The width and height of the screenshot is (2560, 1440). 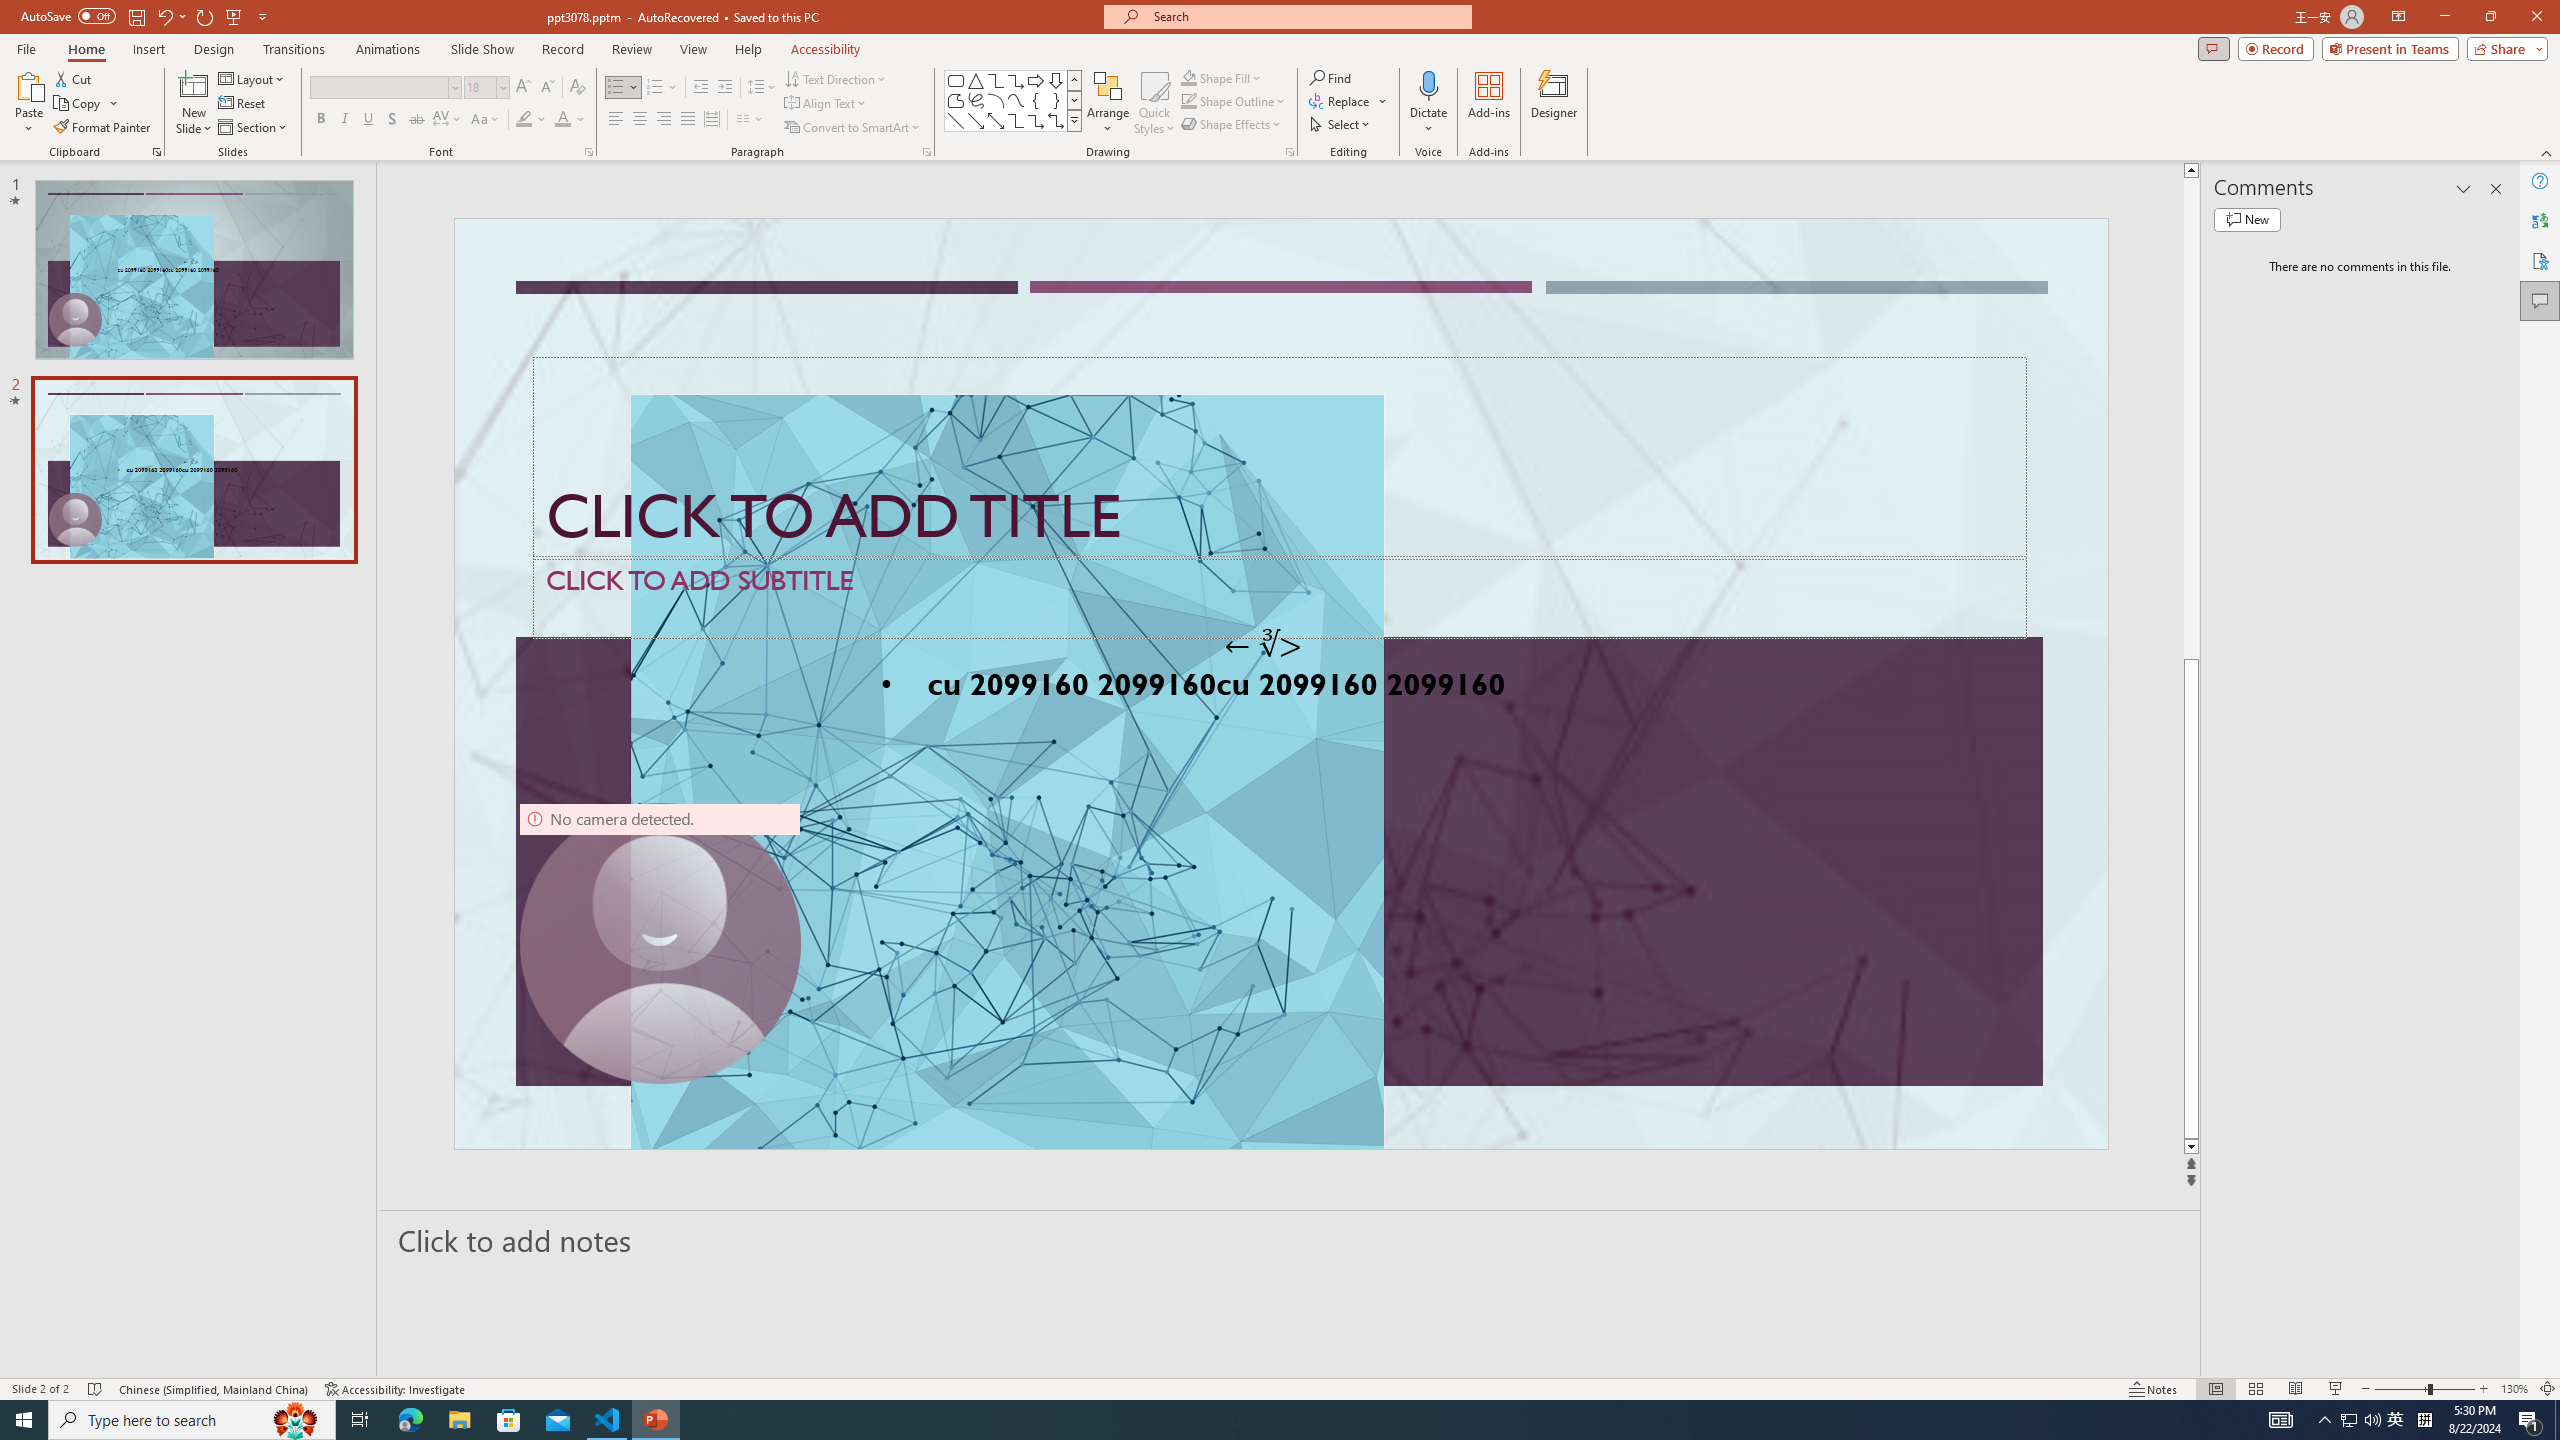 What do you see at coordinates (2247, 219) in the screenshot?
I see `New comment` at bounding box center [2247, 219].